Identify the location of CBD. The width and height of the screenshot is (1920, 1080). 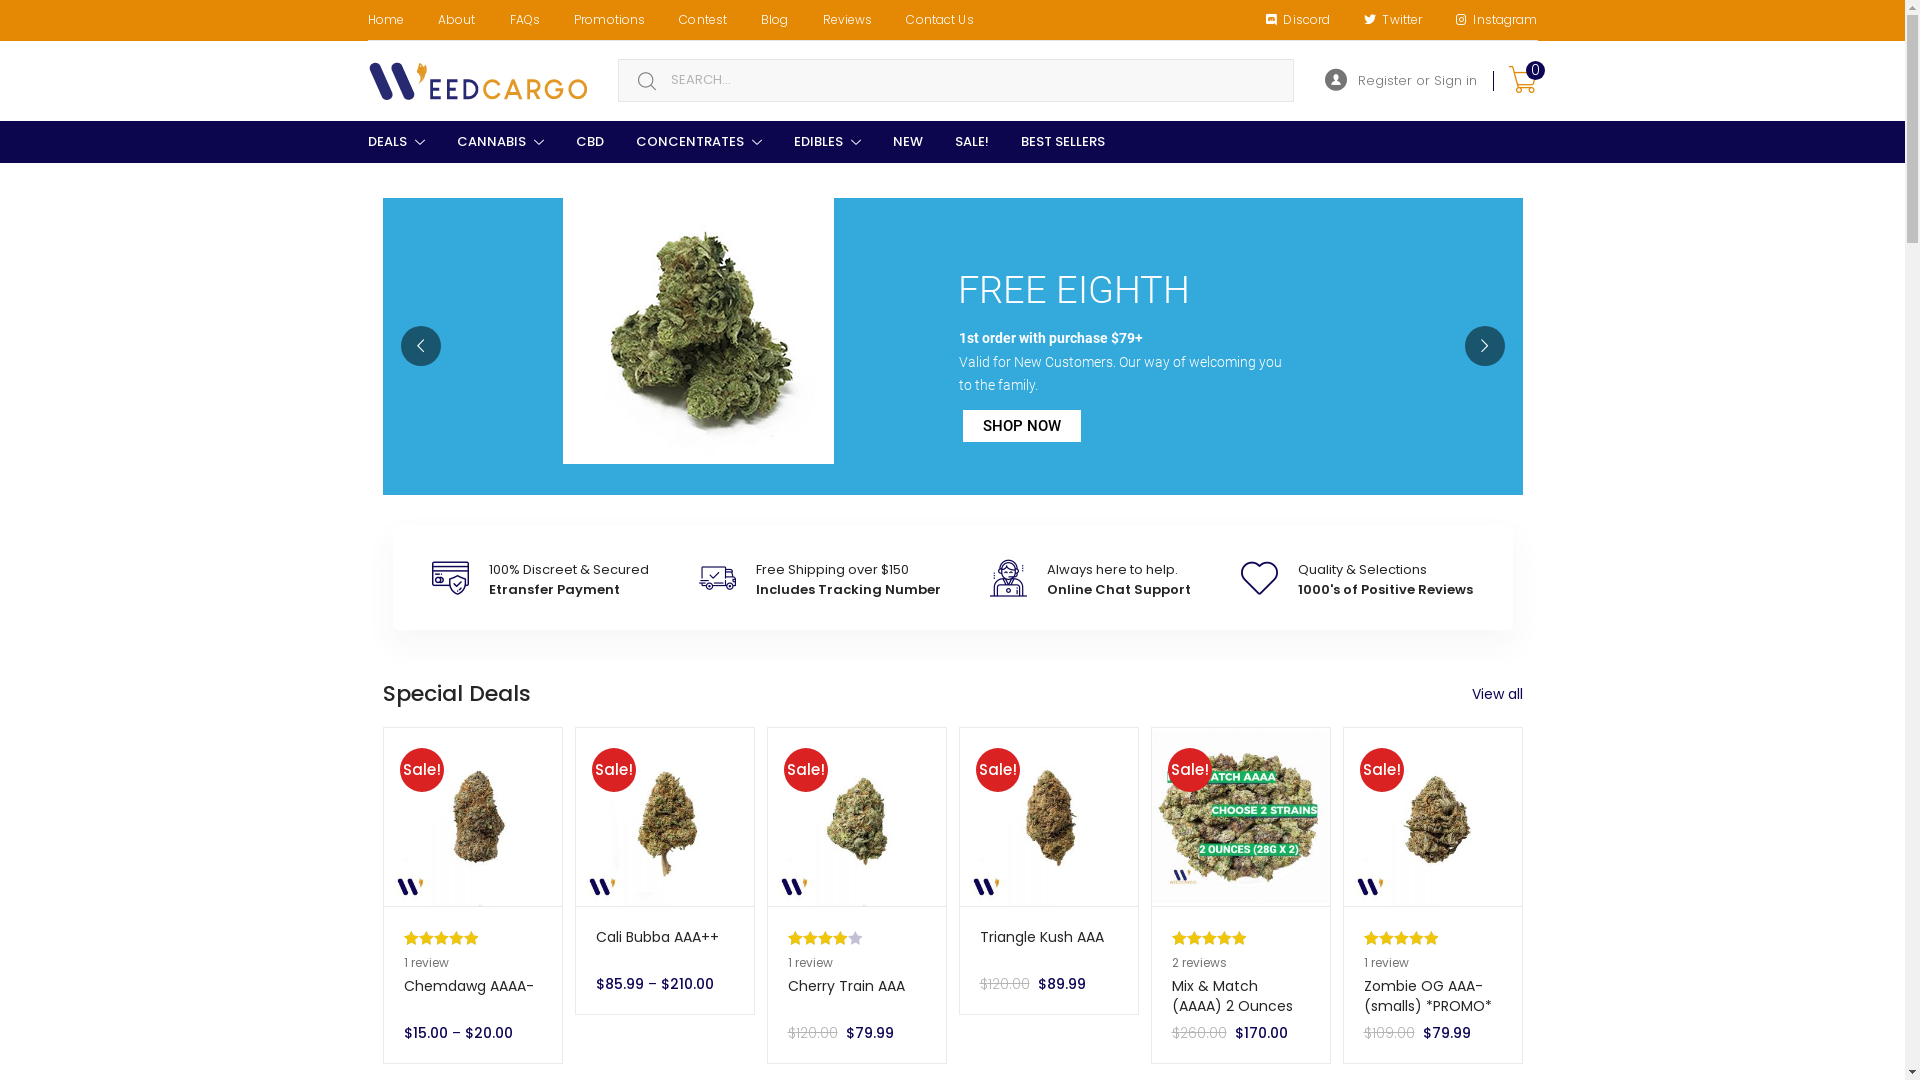
(590, 142).